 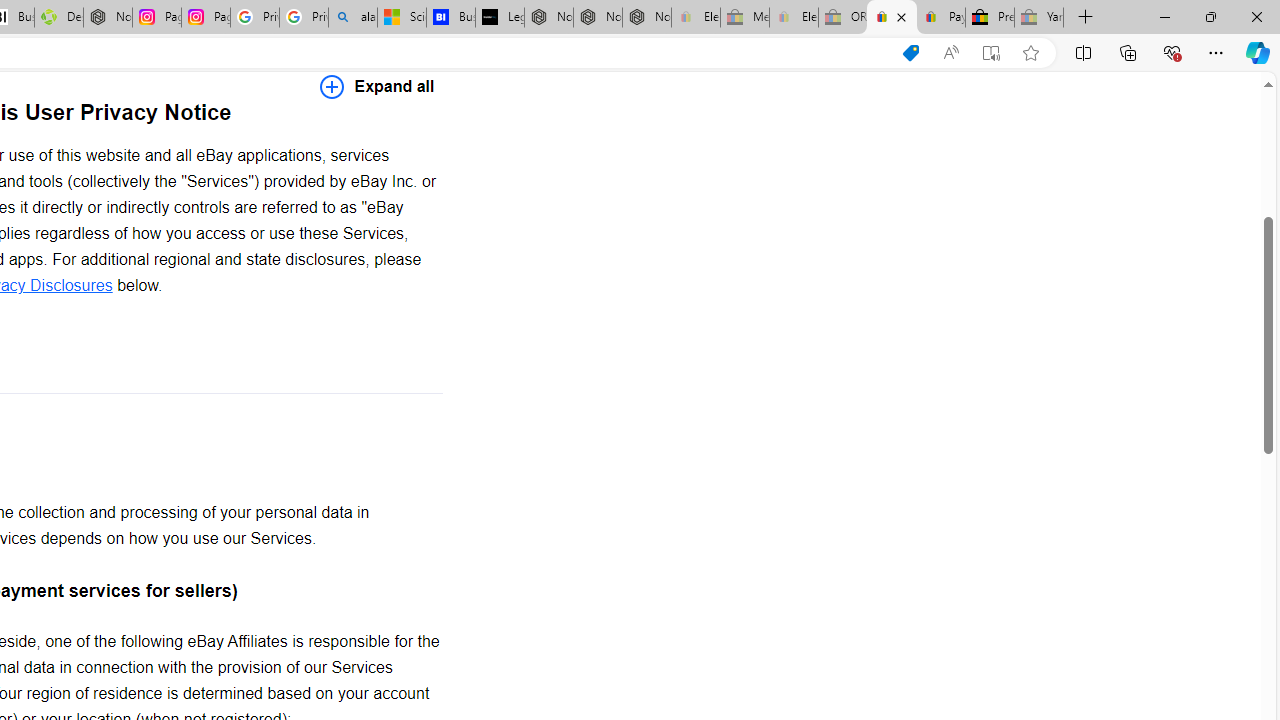 I want to click on Expand all, so click(x=377, y=86).